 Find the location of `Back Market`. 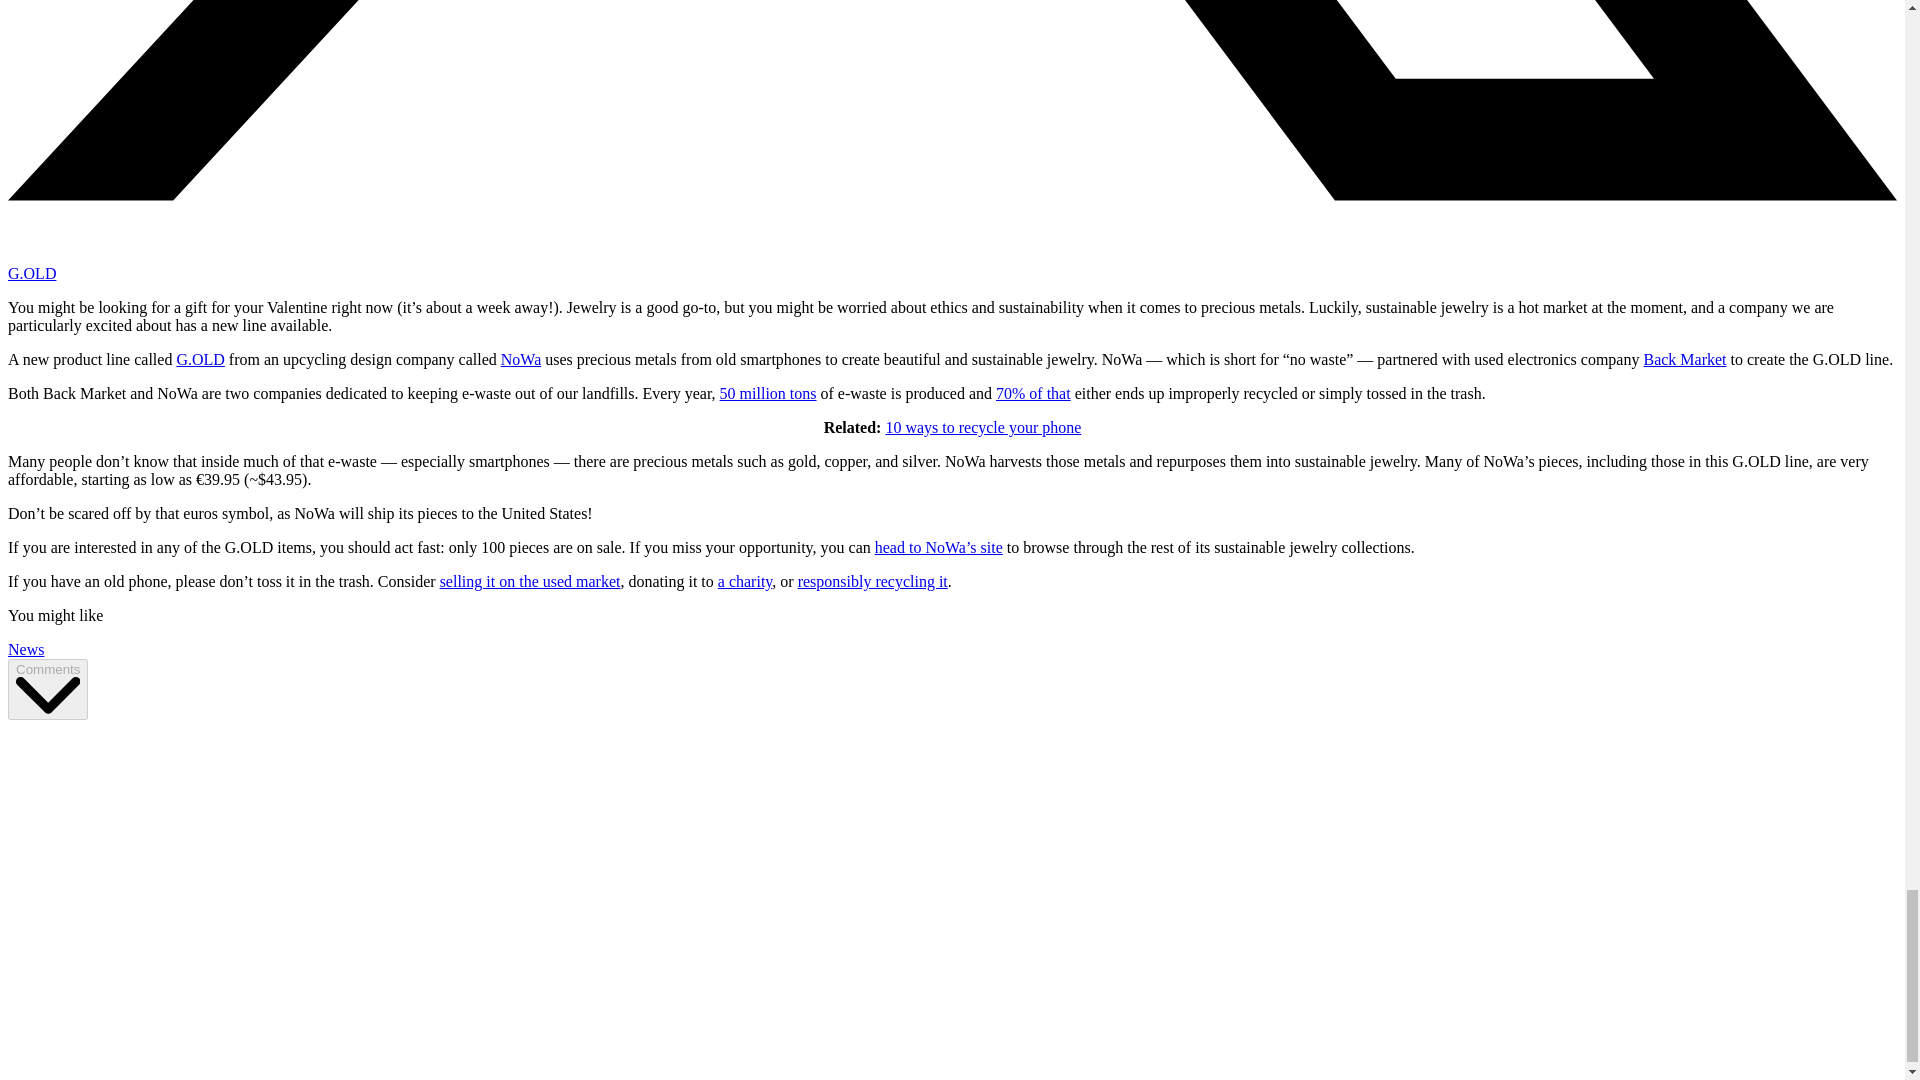

Back Market is located at coordinates (1684, 360).